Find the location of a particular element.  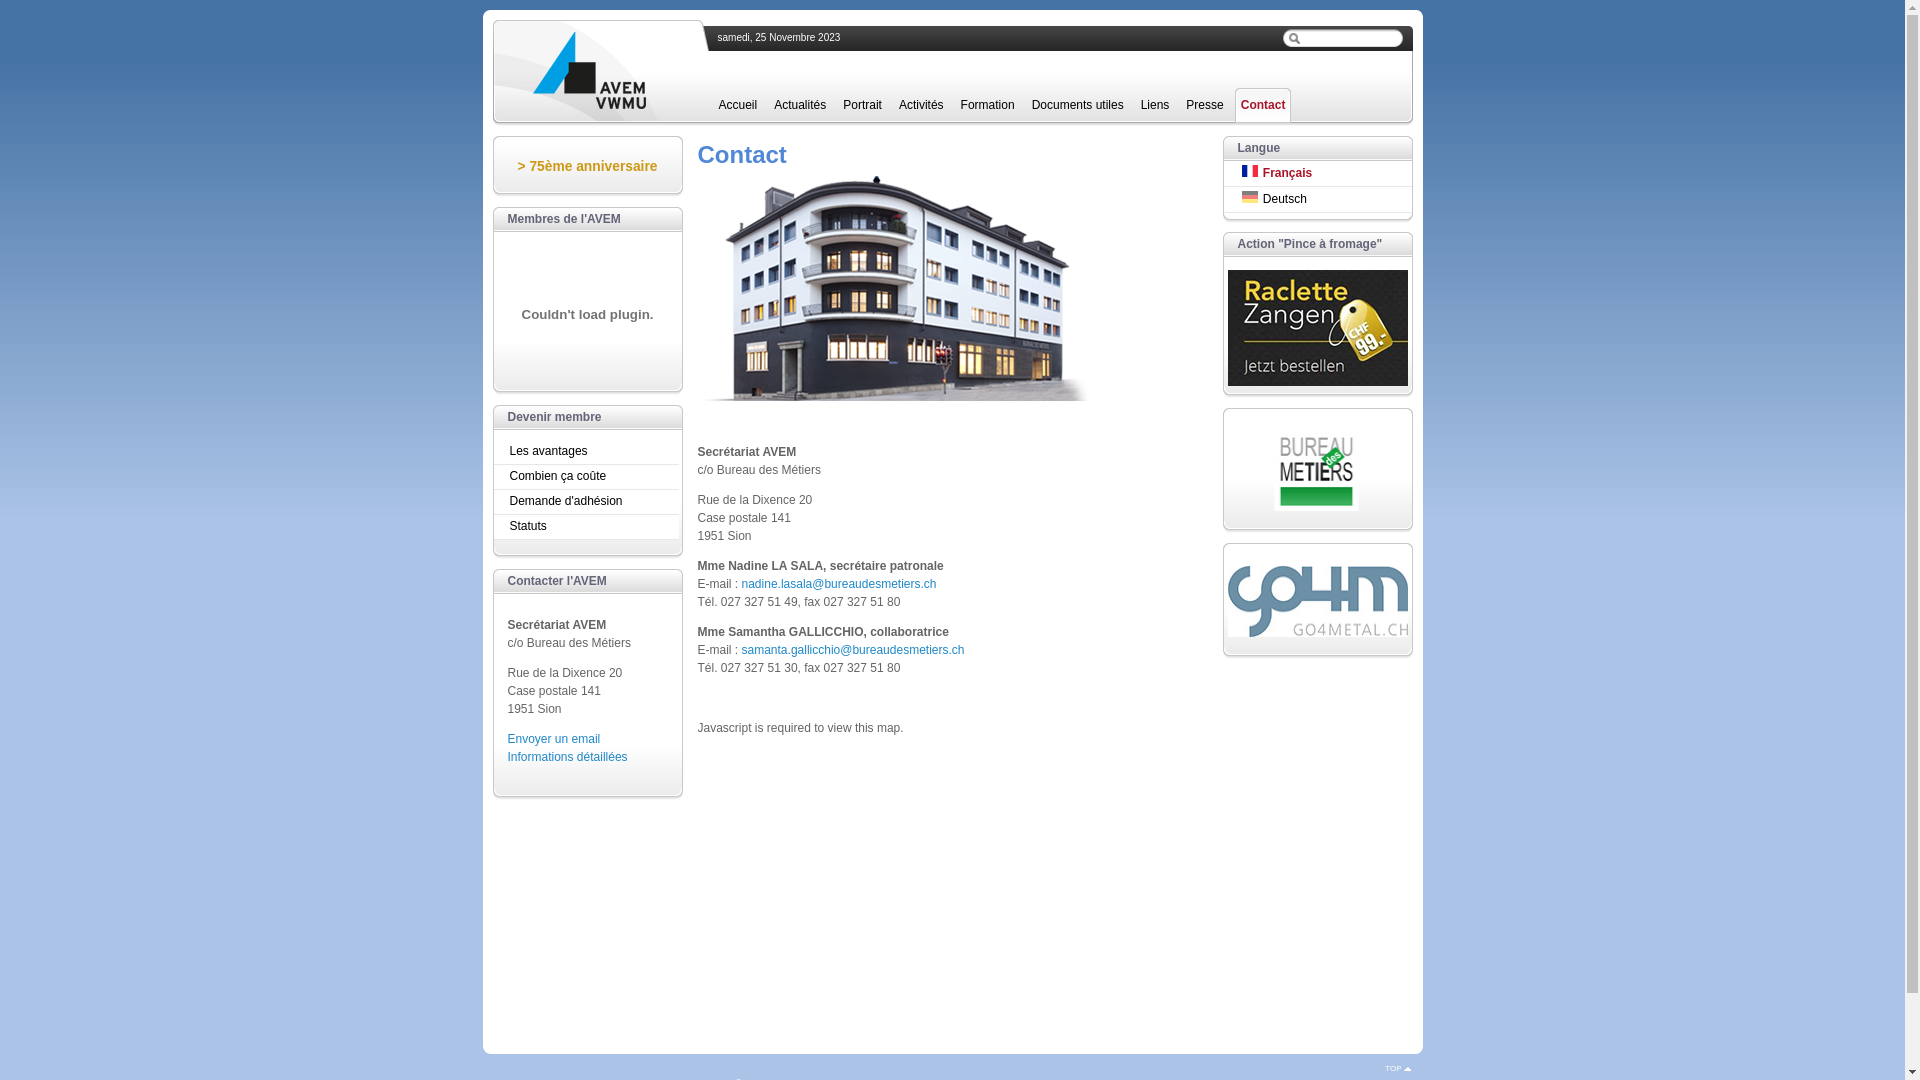

nadine.lasala@bureaudesmetiers.ch is located at coordinates (840, 584).